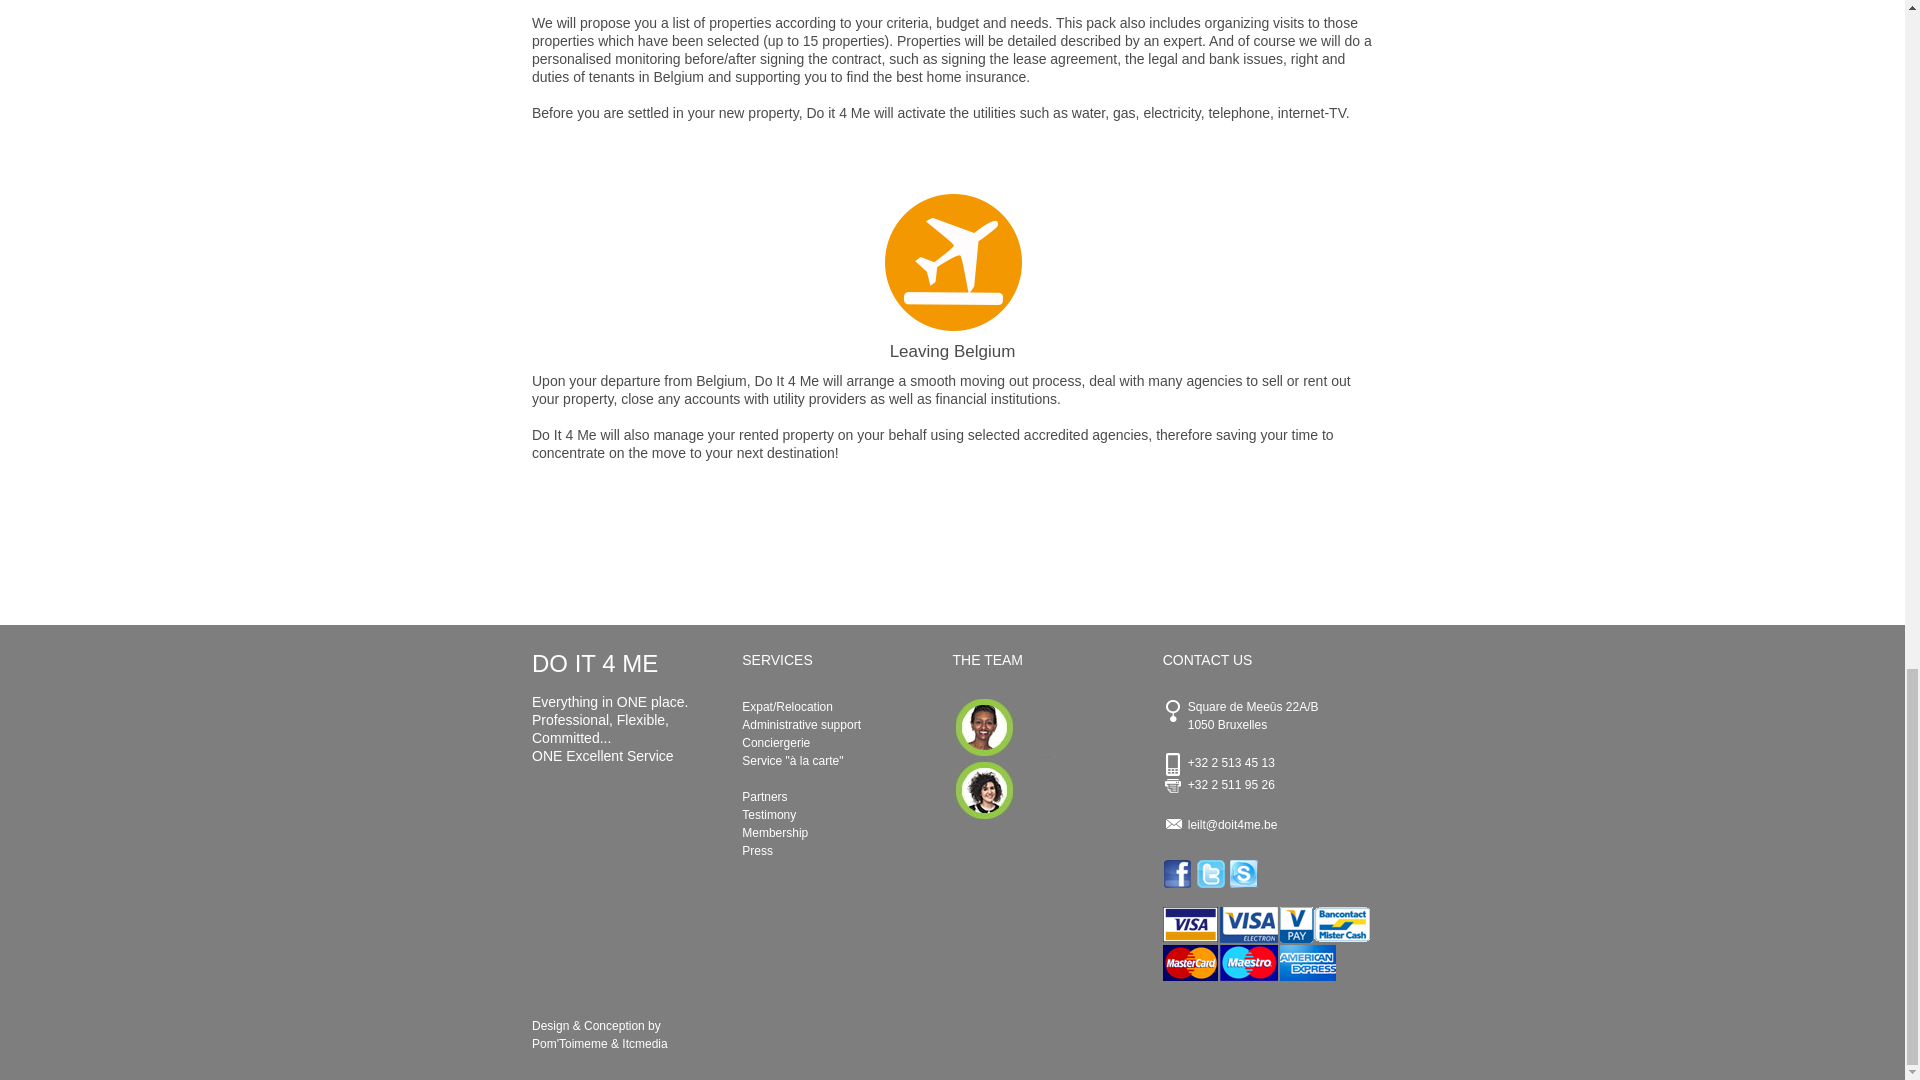 The image size is (1920, 1080). Describe the element at coordinates (644, 1043) in the screenshot. I see `Itcmedia` at that location.